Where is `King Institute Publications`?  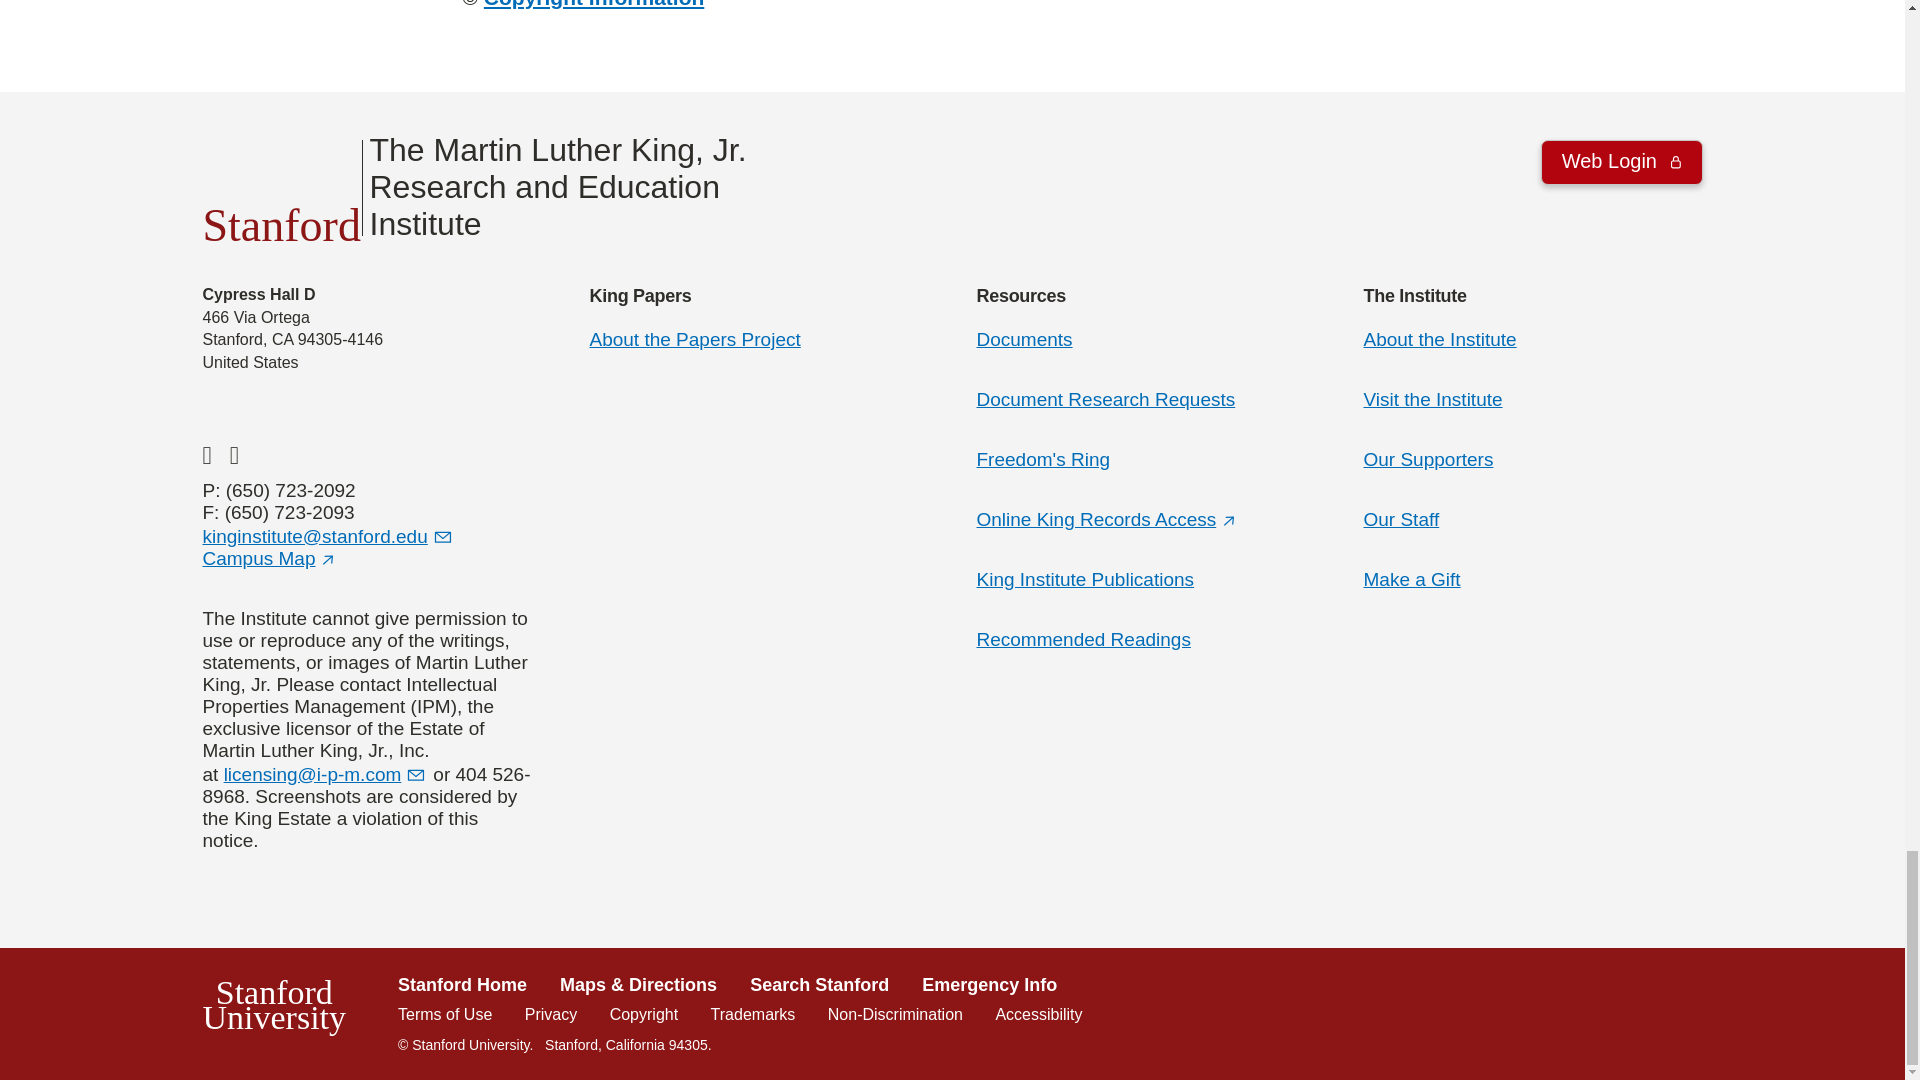 King Institute Publications is located at coordinates (1084, 579).